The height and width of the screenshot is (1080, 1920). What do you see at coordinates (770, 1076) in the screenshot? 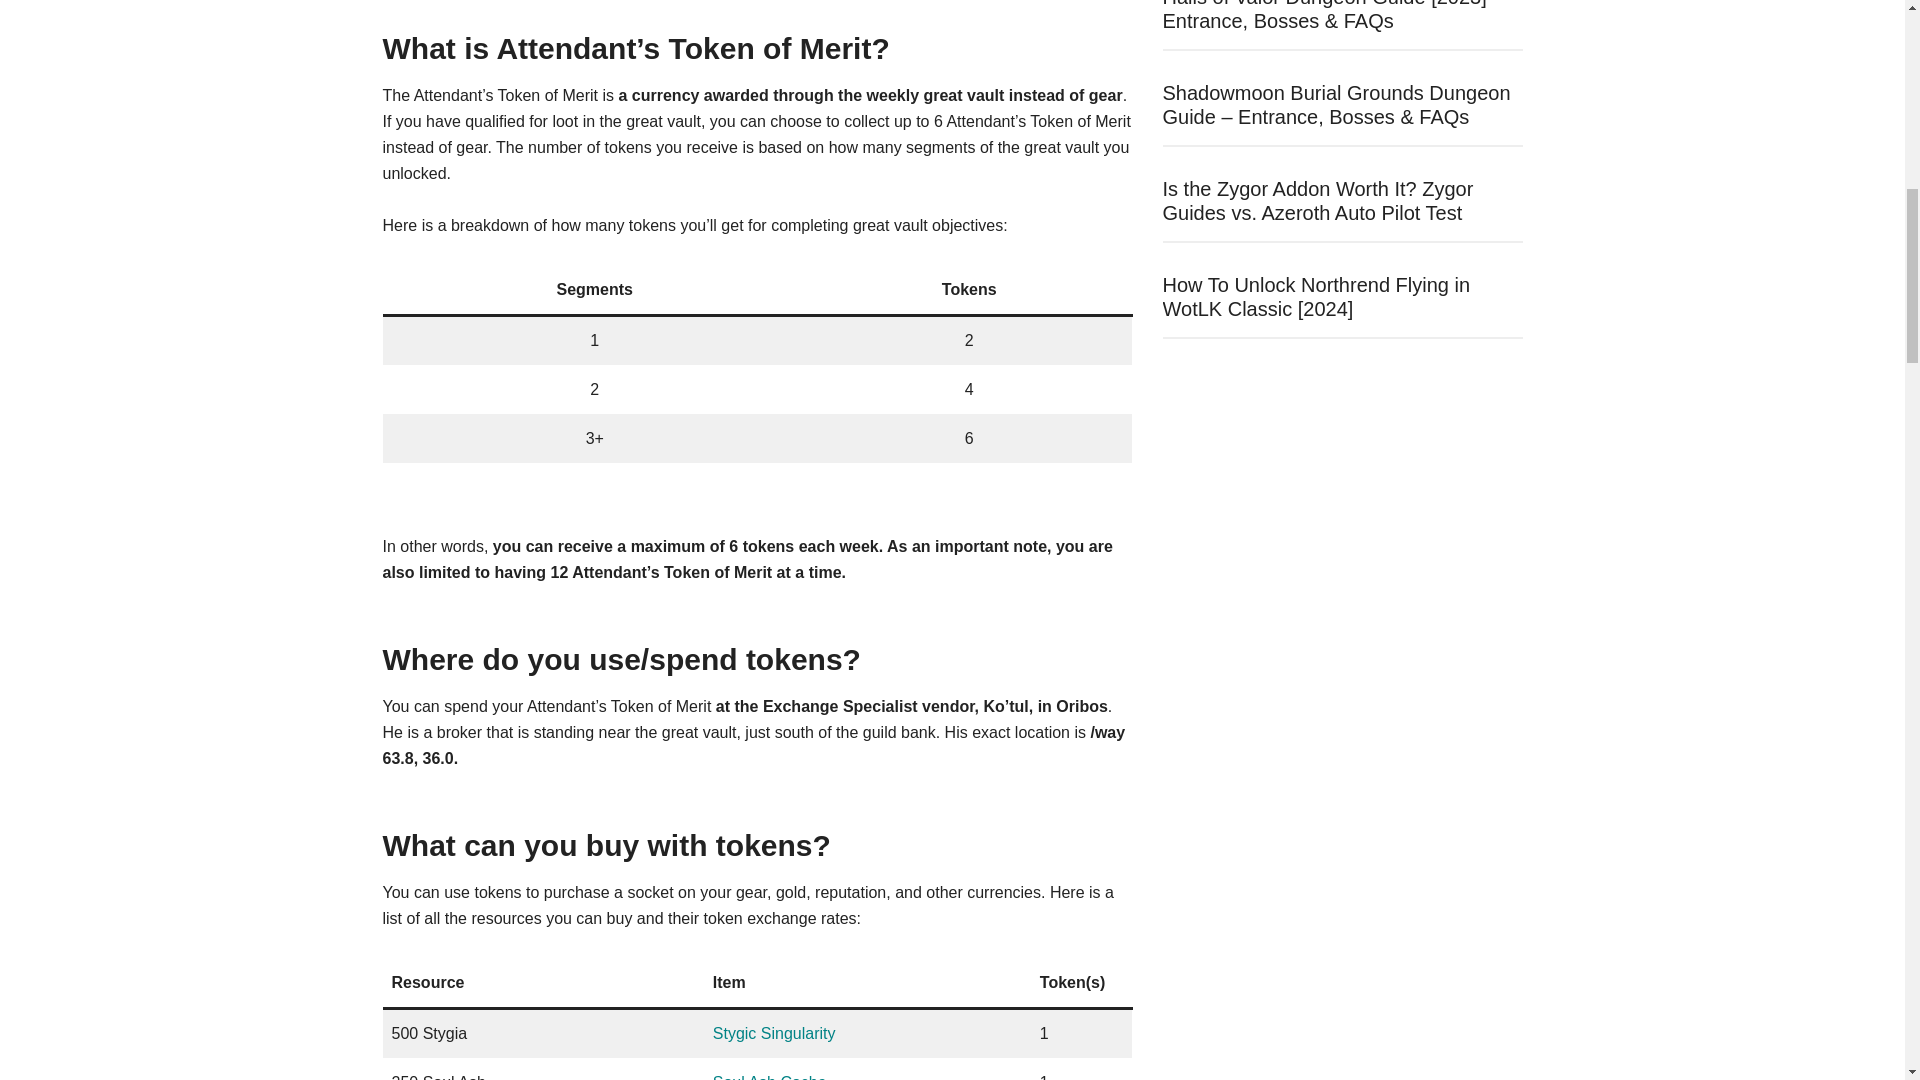
I see `Soul Ash Cache` at bounding box center [770, 1076].